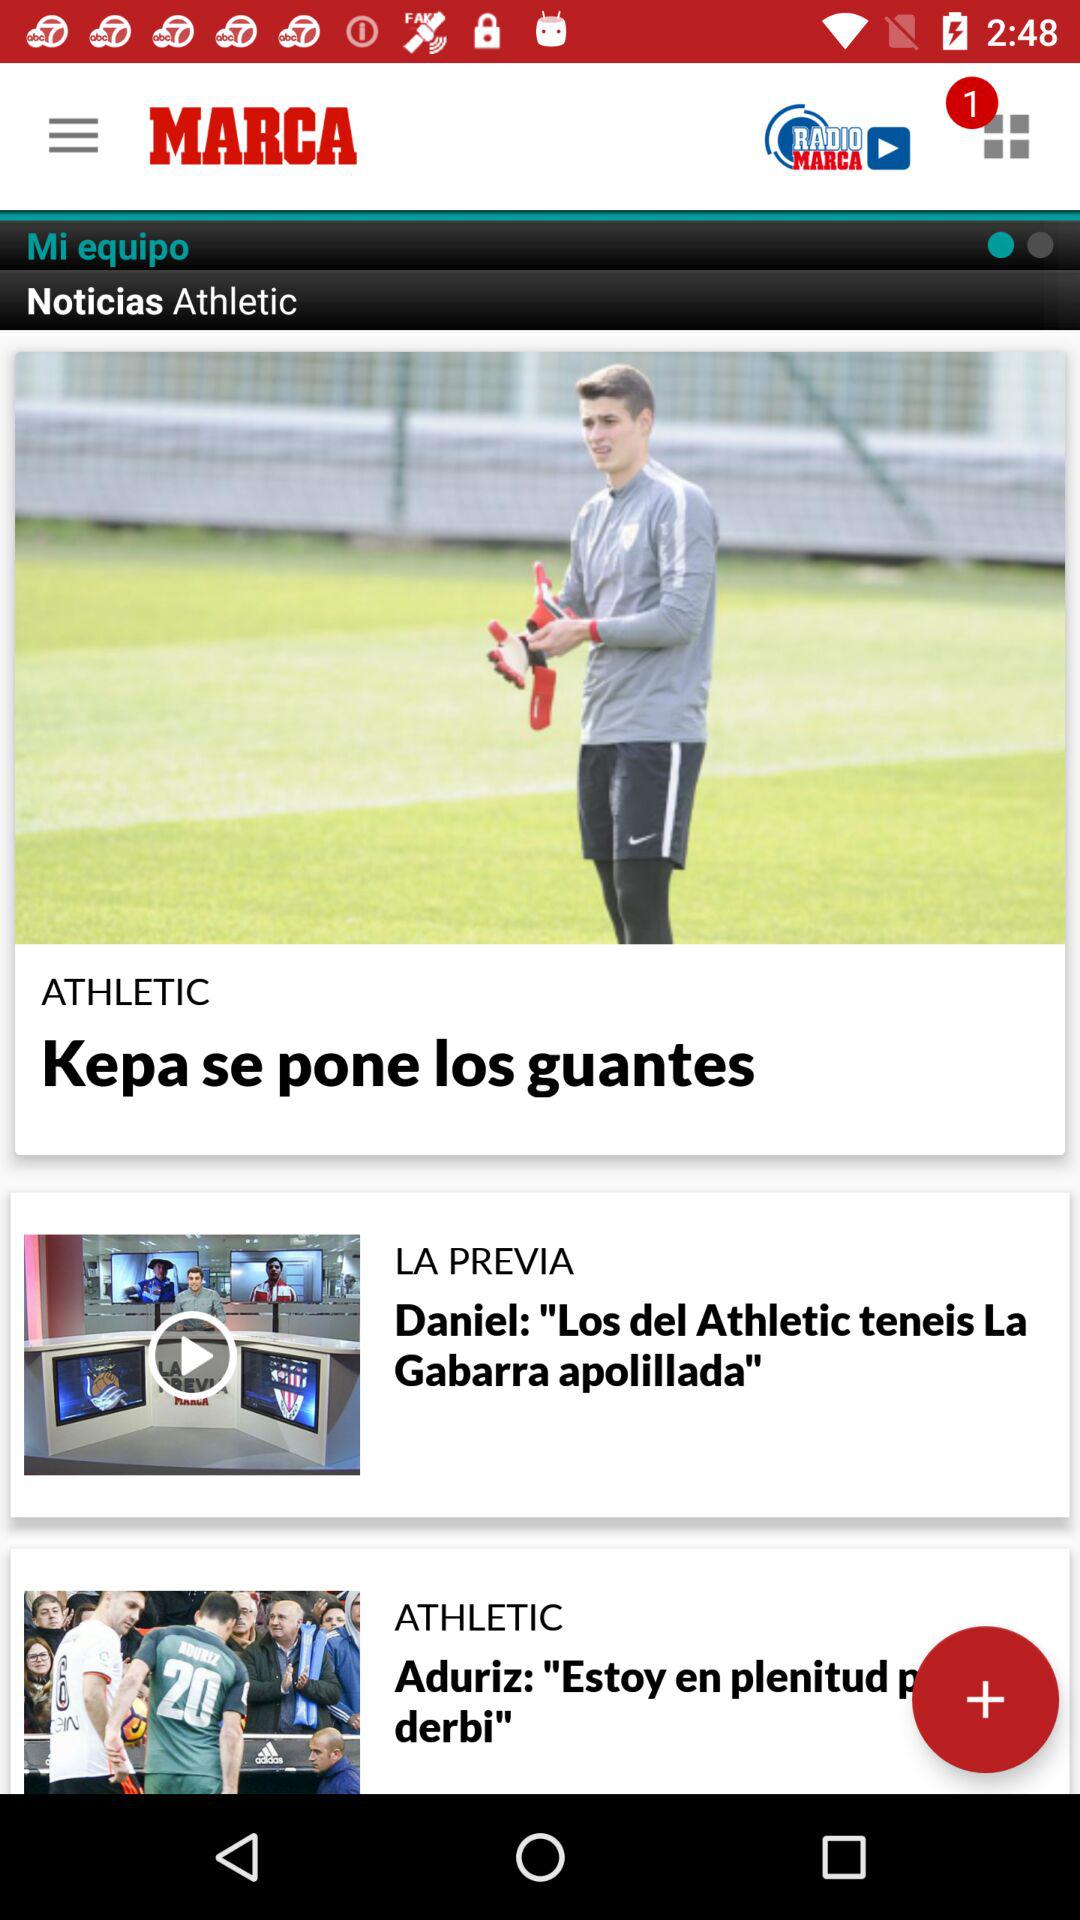 The width and height of the screenshot is (1080, 1920). Describe the element at coordinates (986, 1700) in the screenshot. I see `more options` at that location.